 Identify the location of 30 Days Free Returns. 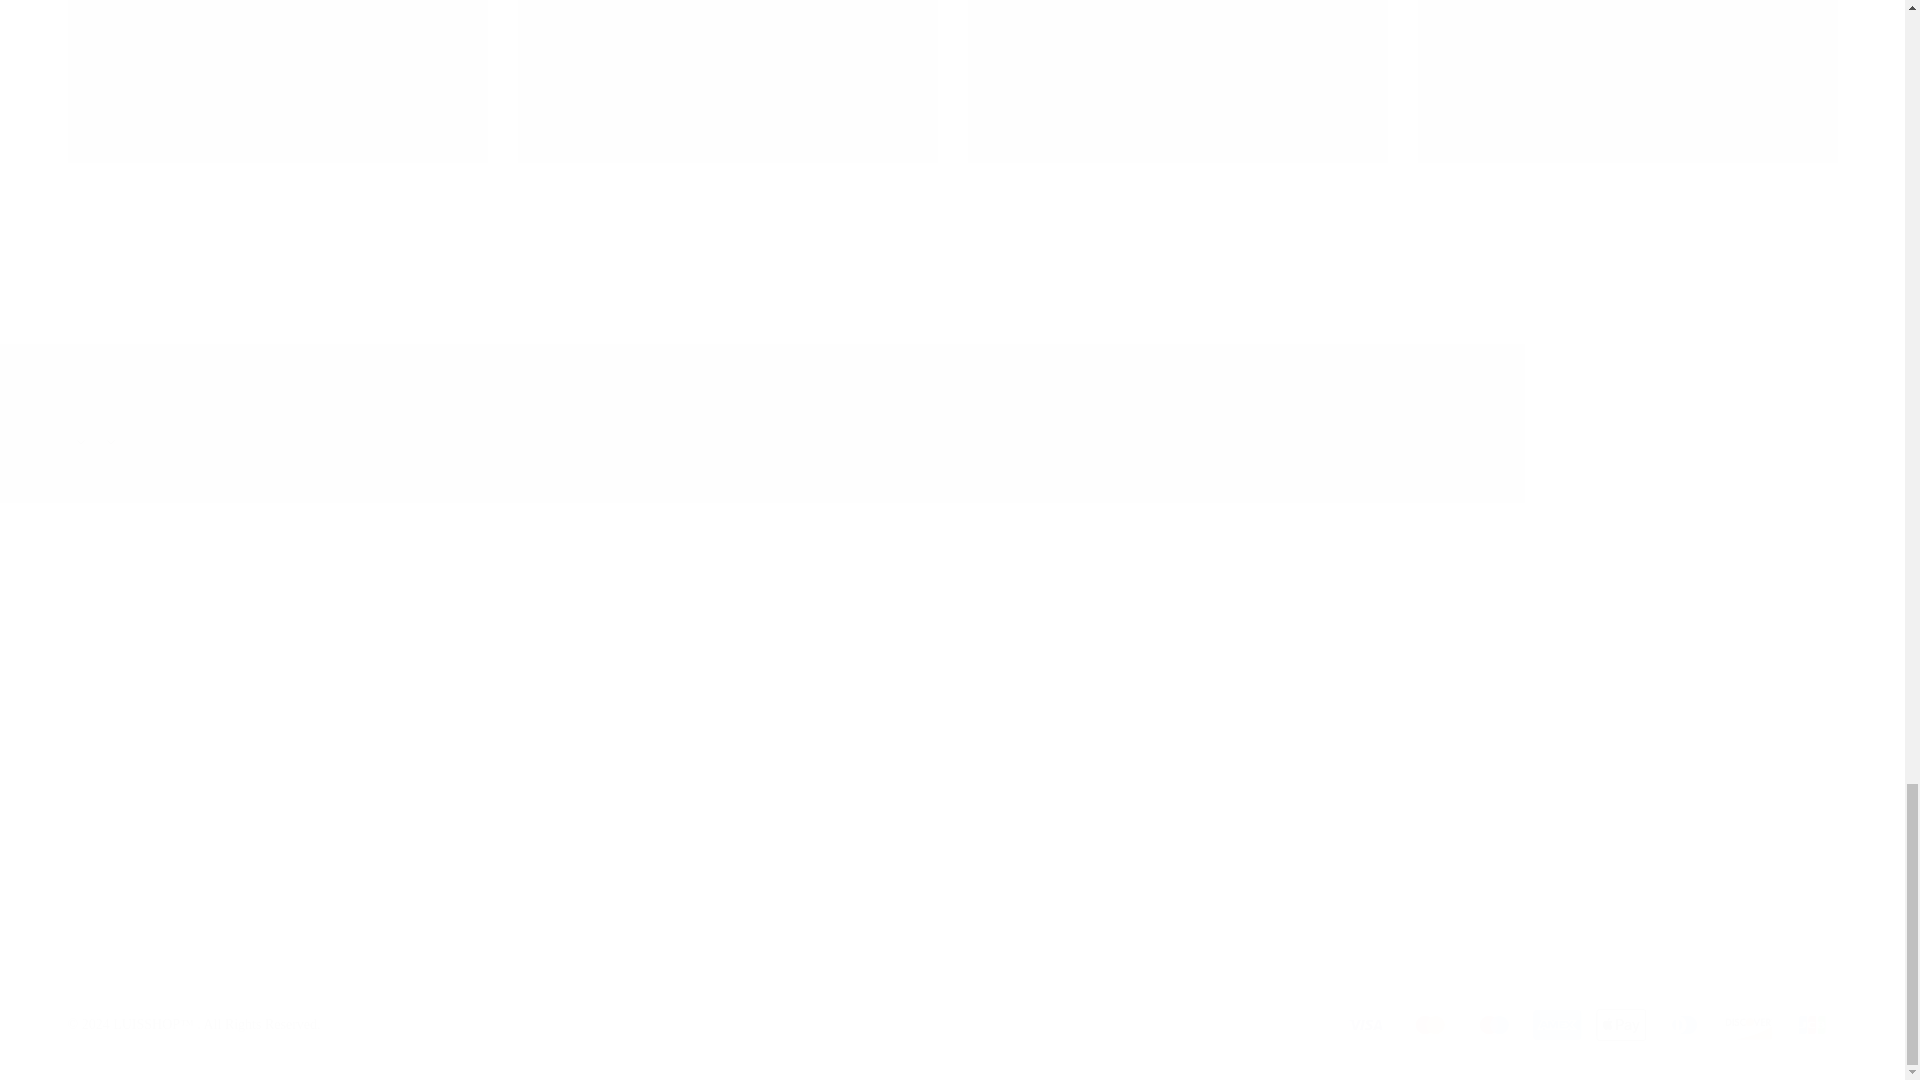
(952, 424).